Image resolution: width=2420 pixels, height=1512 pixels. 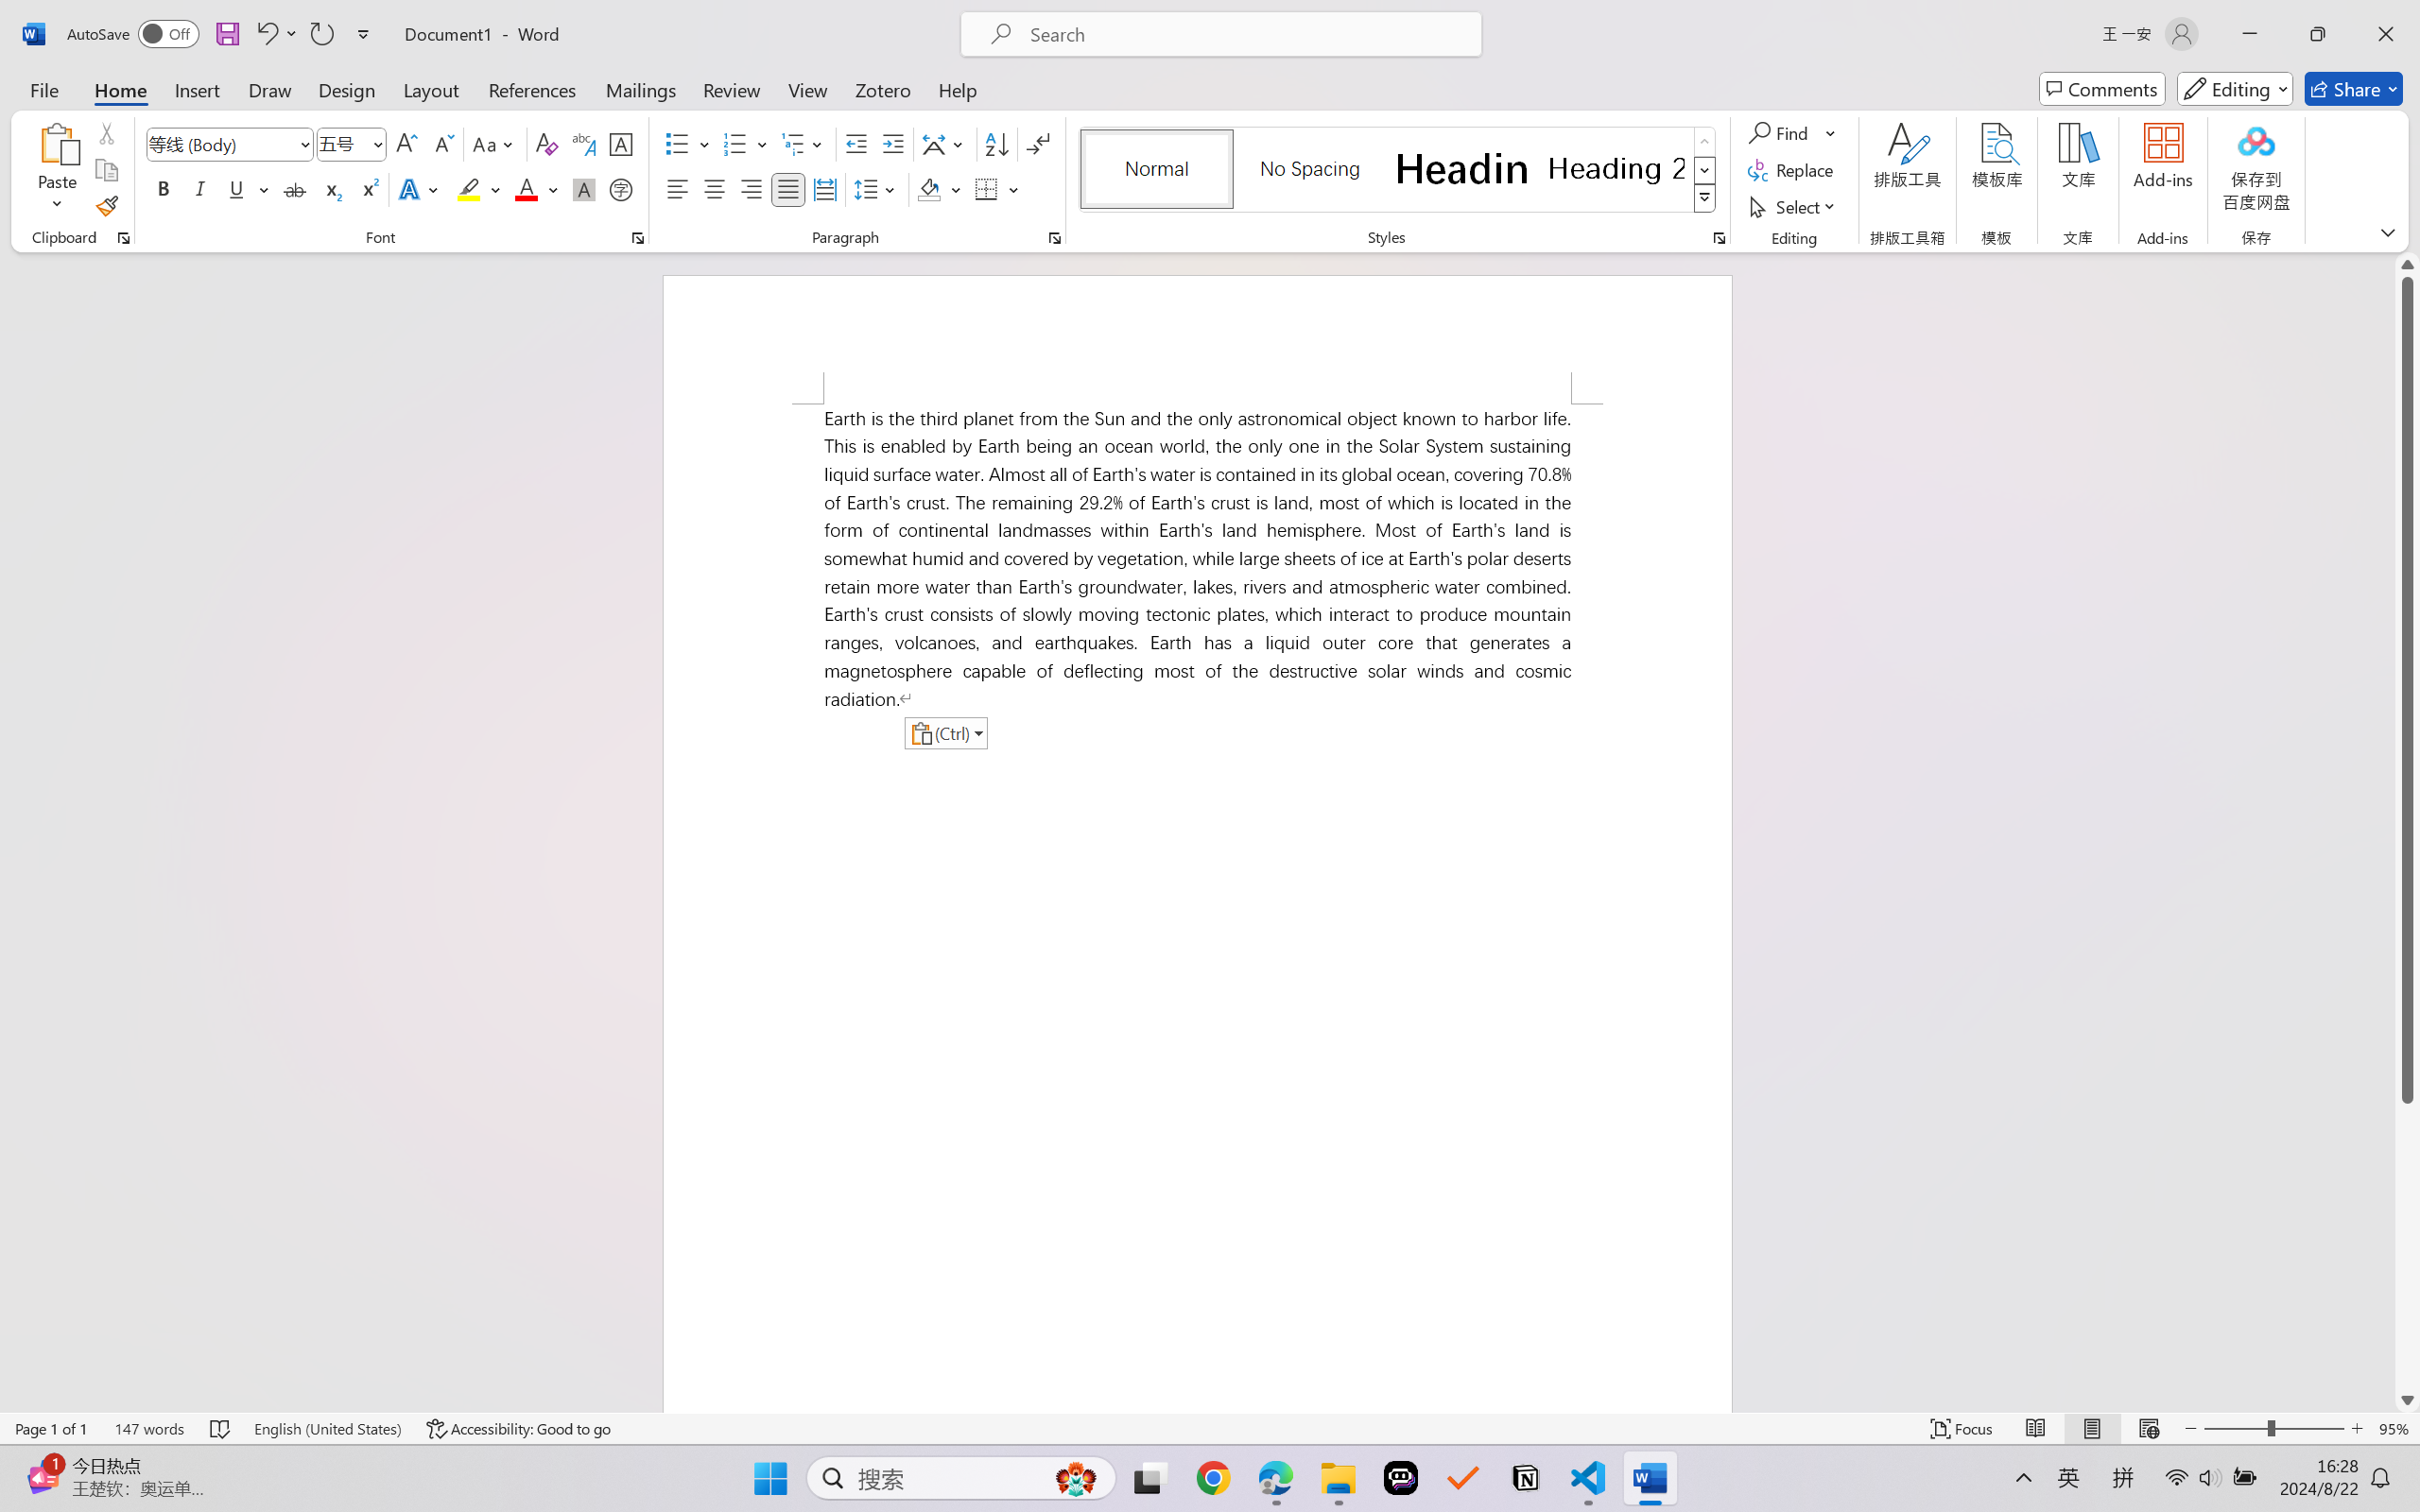 I want to click on Heading 1, so click(x=1462, y=168).